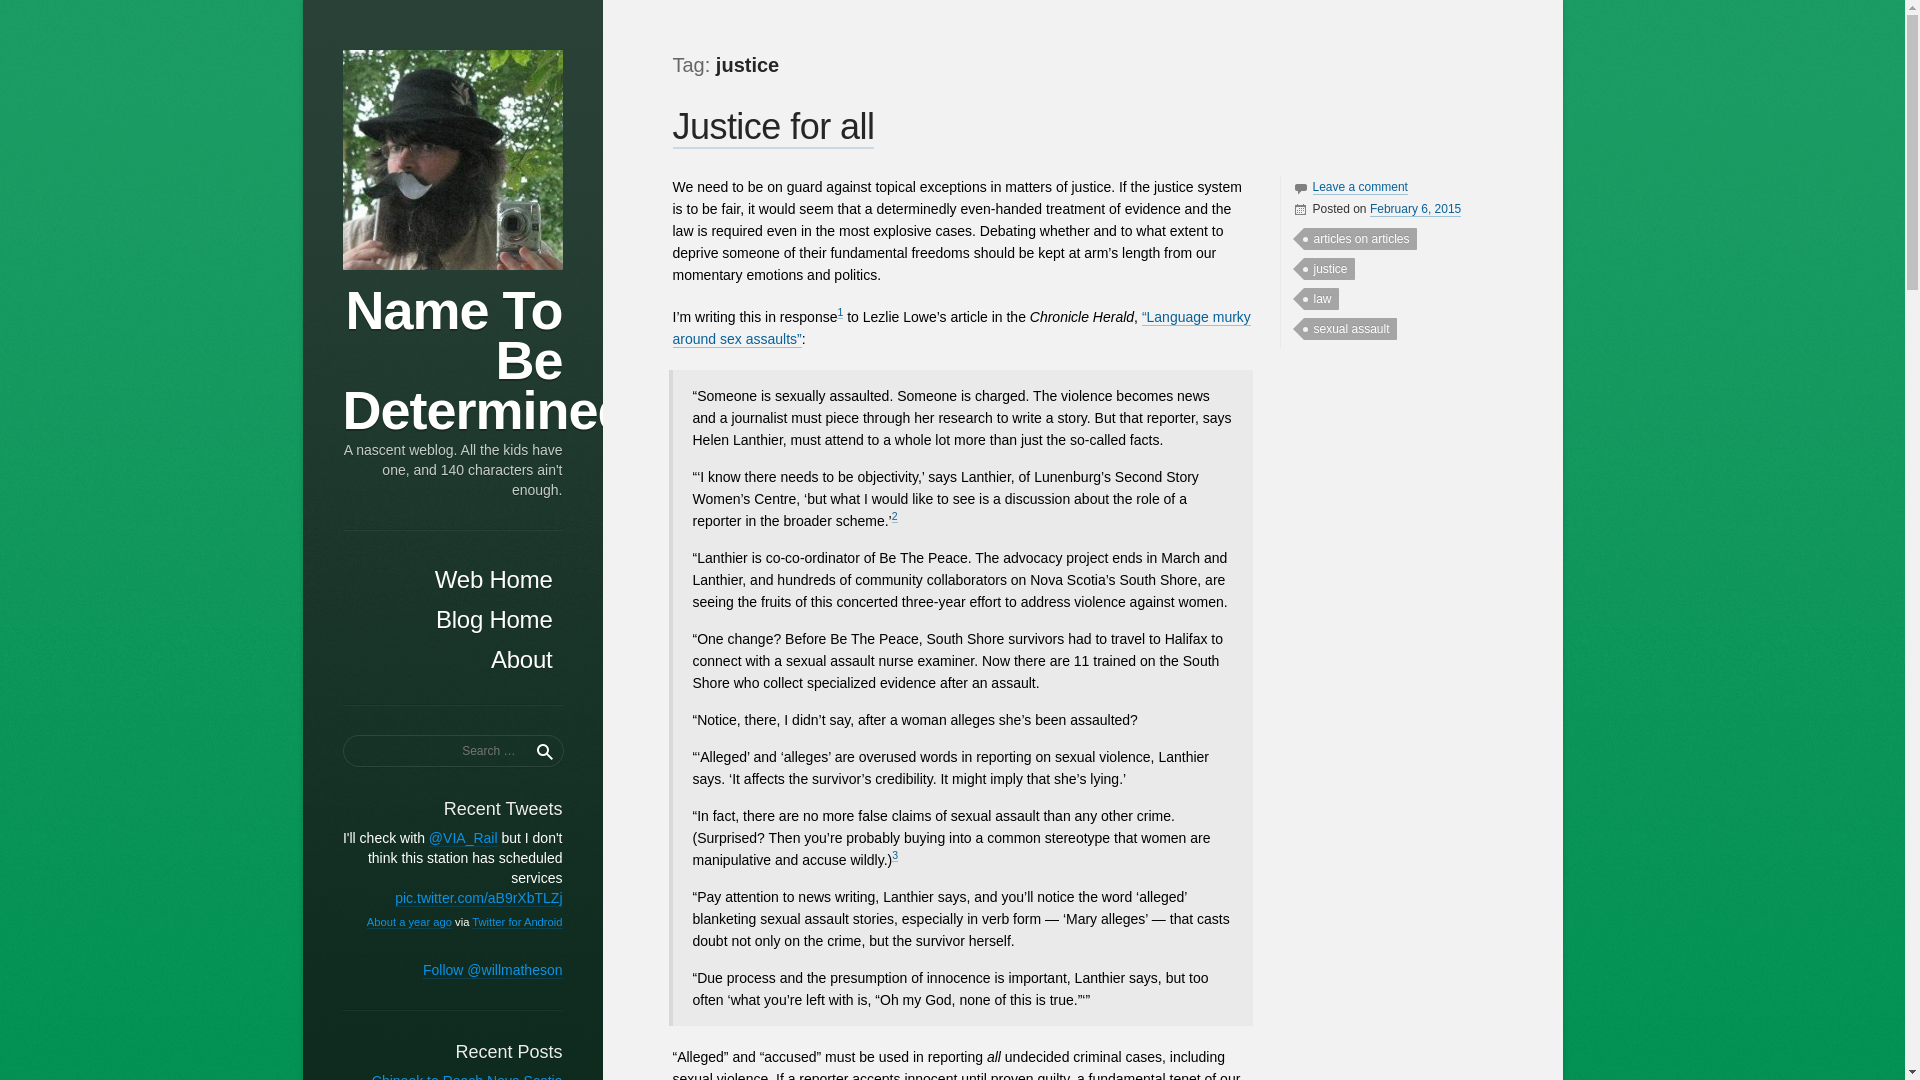  Describe the element at coordinates (1377, 230) in the screenshot. I see `William Matheson` at that location.